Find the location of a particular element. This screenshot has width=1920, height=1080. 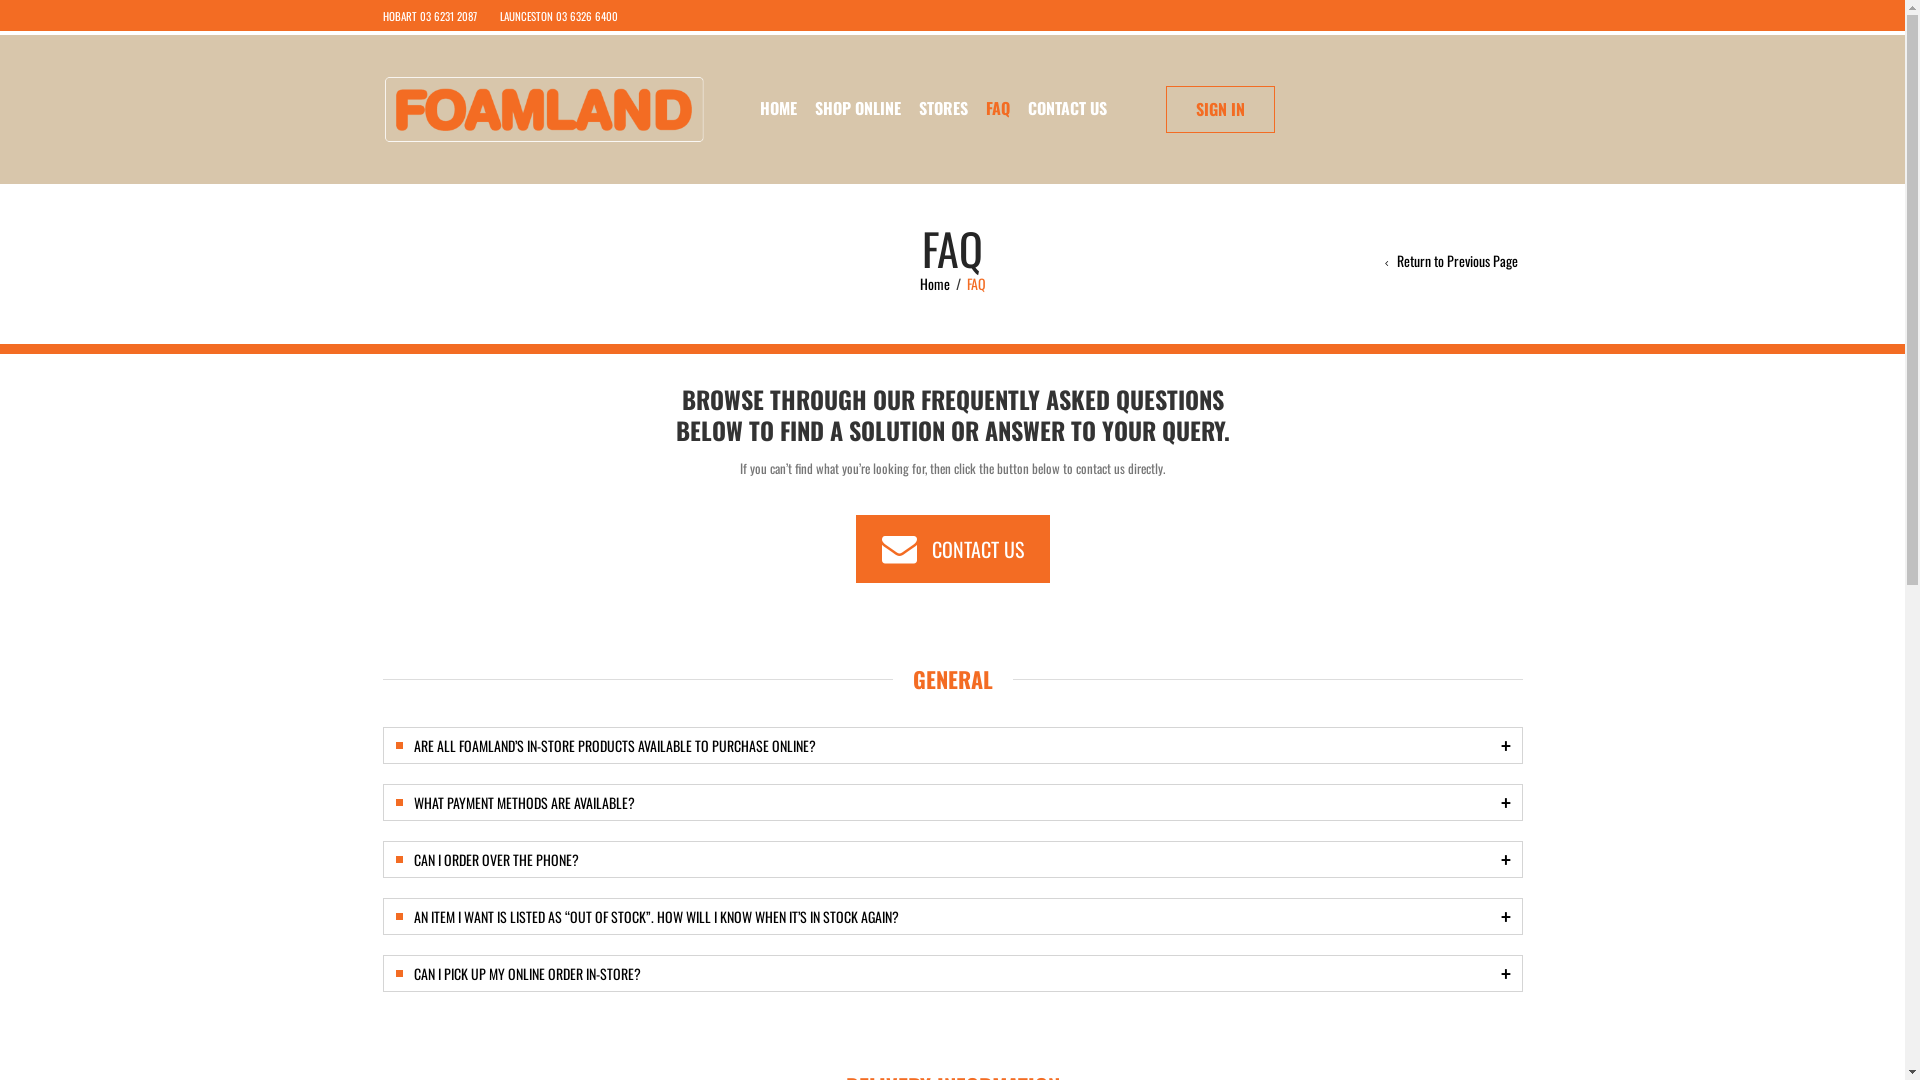

+
CAN I ORDER OVER THE PHONE? is located at coordinates (952, 860).